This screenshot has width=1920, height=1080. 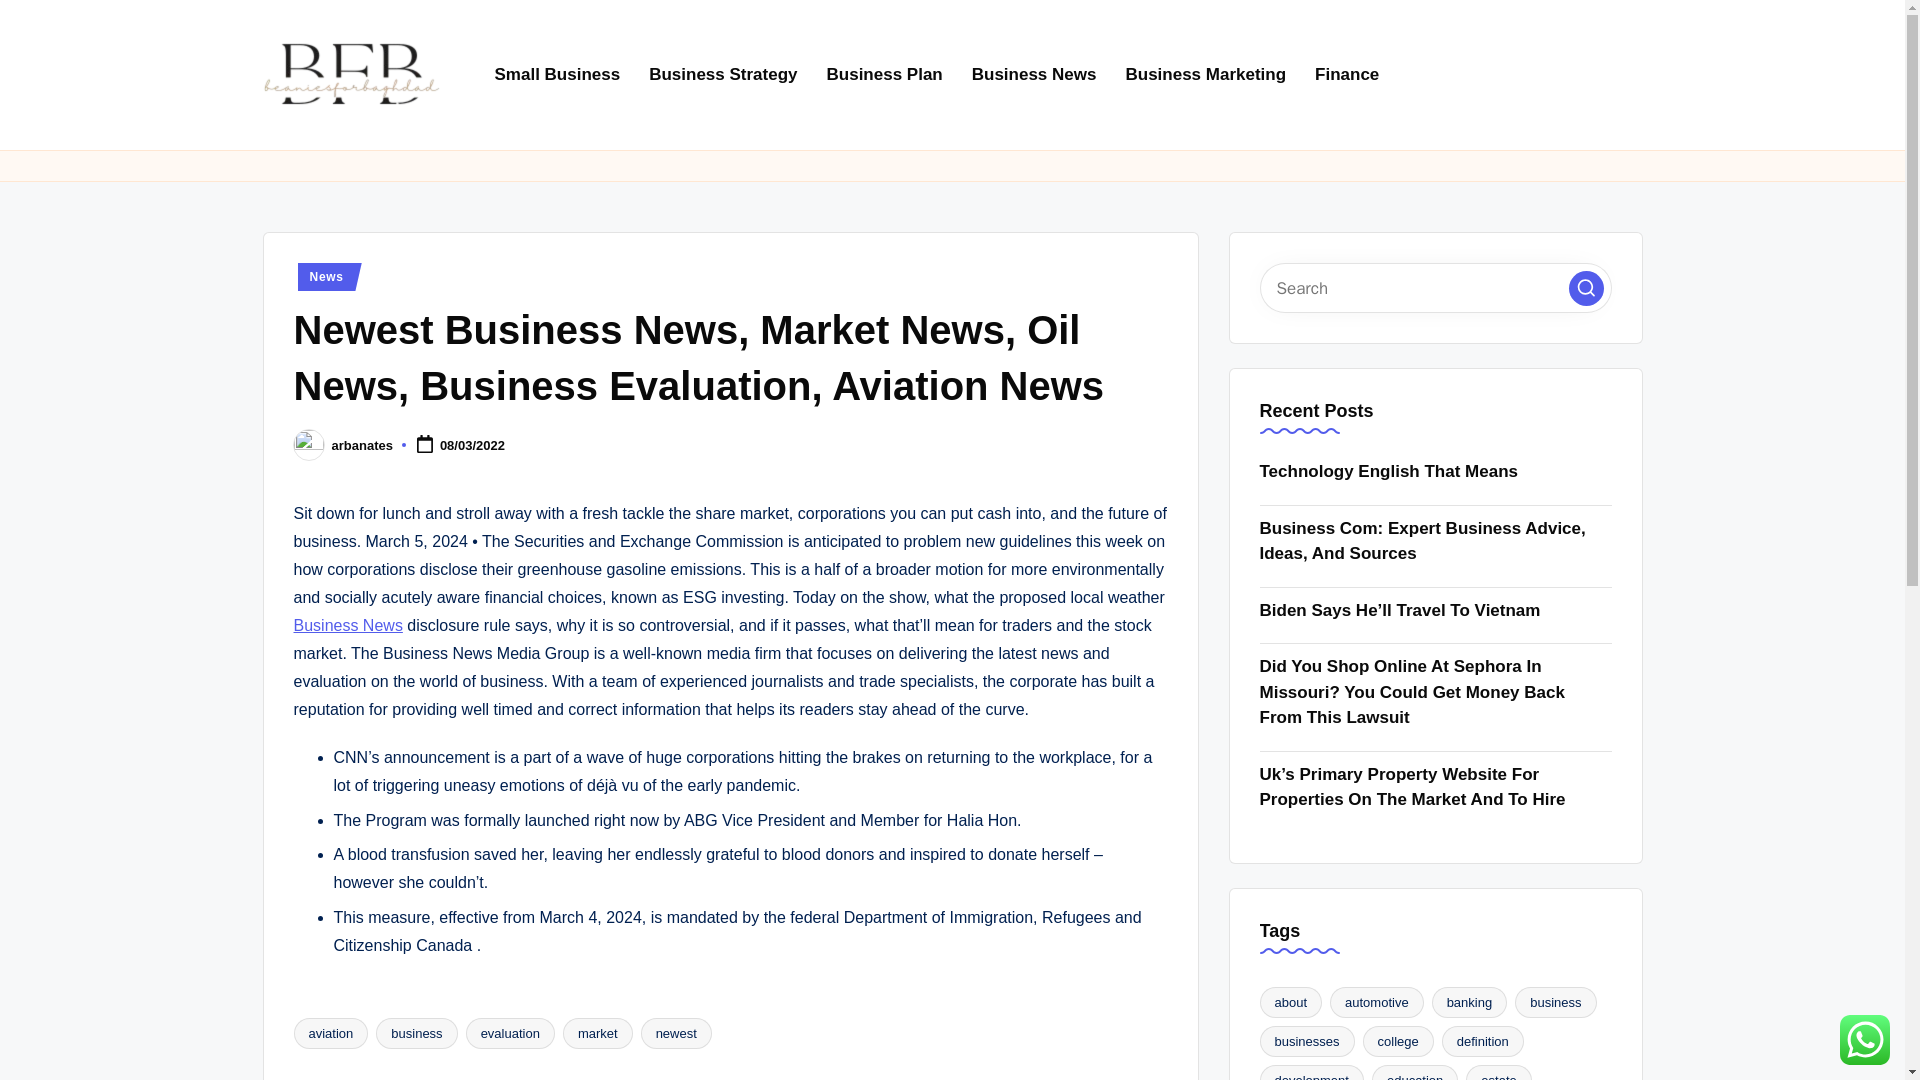 What do you see at coordinates (676, 1033) in the screenshot?
I see `newest` at bounding box center [676, 1033].